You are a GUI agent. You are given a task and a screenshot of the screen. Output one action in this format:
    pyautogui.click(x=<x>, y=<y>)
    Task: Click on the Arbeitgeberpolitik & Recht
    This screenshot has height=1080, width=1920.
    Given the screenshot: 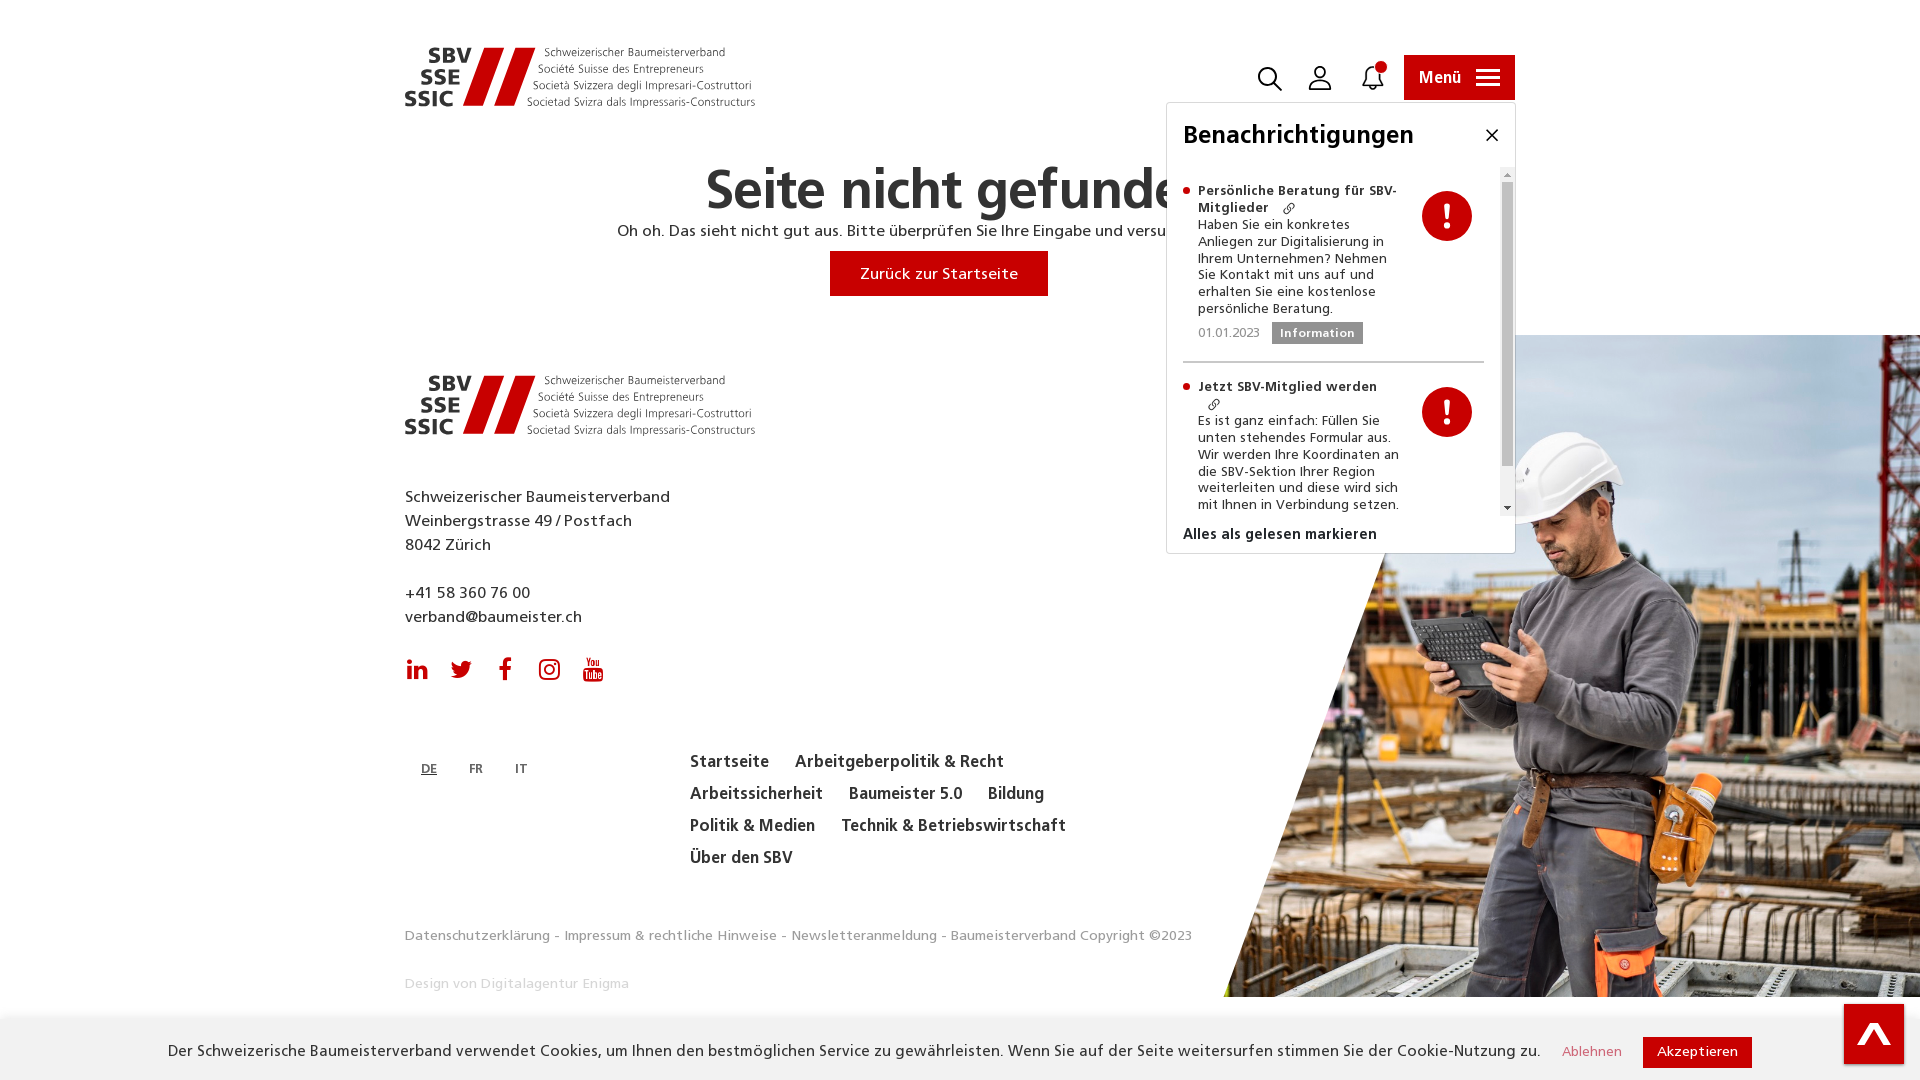 What is the action you would take?
    pyautogui.click(x=900, y=762)
    